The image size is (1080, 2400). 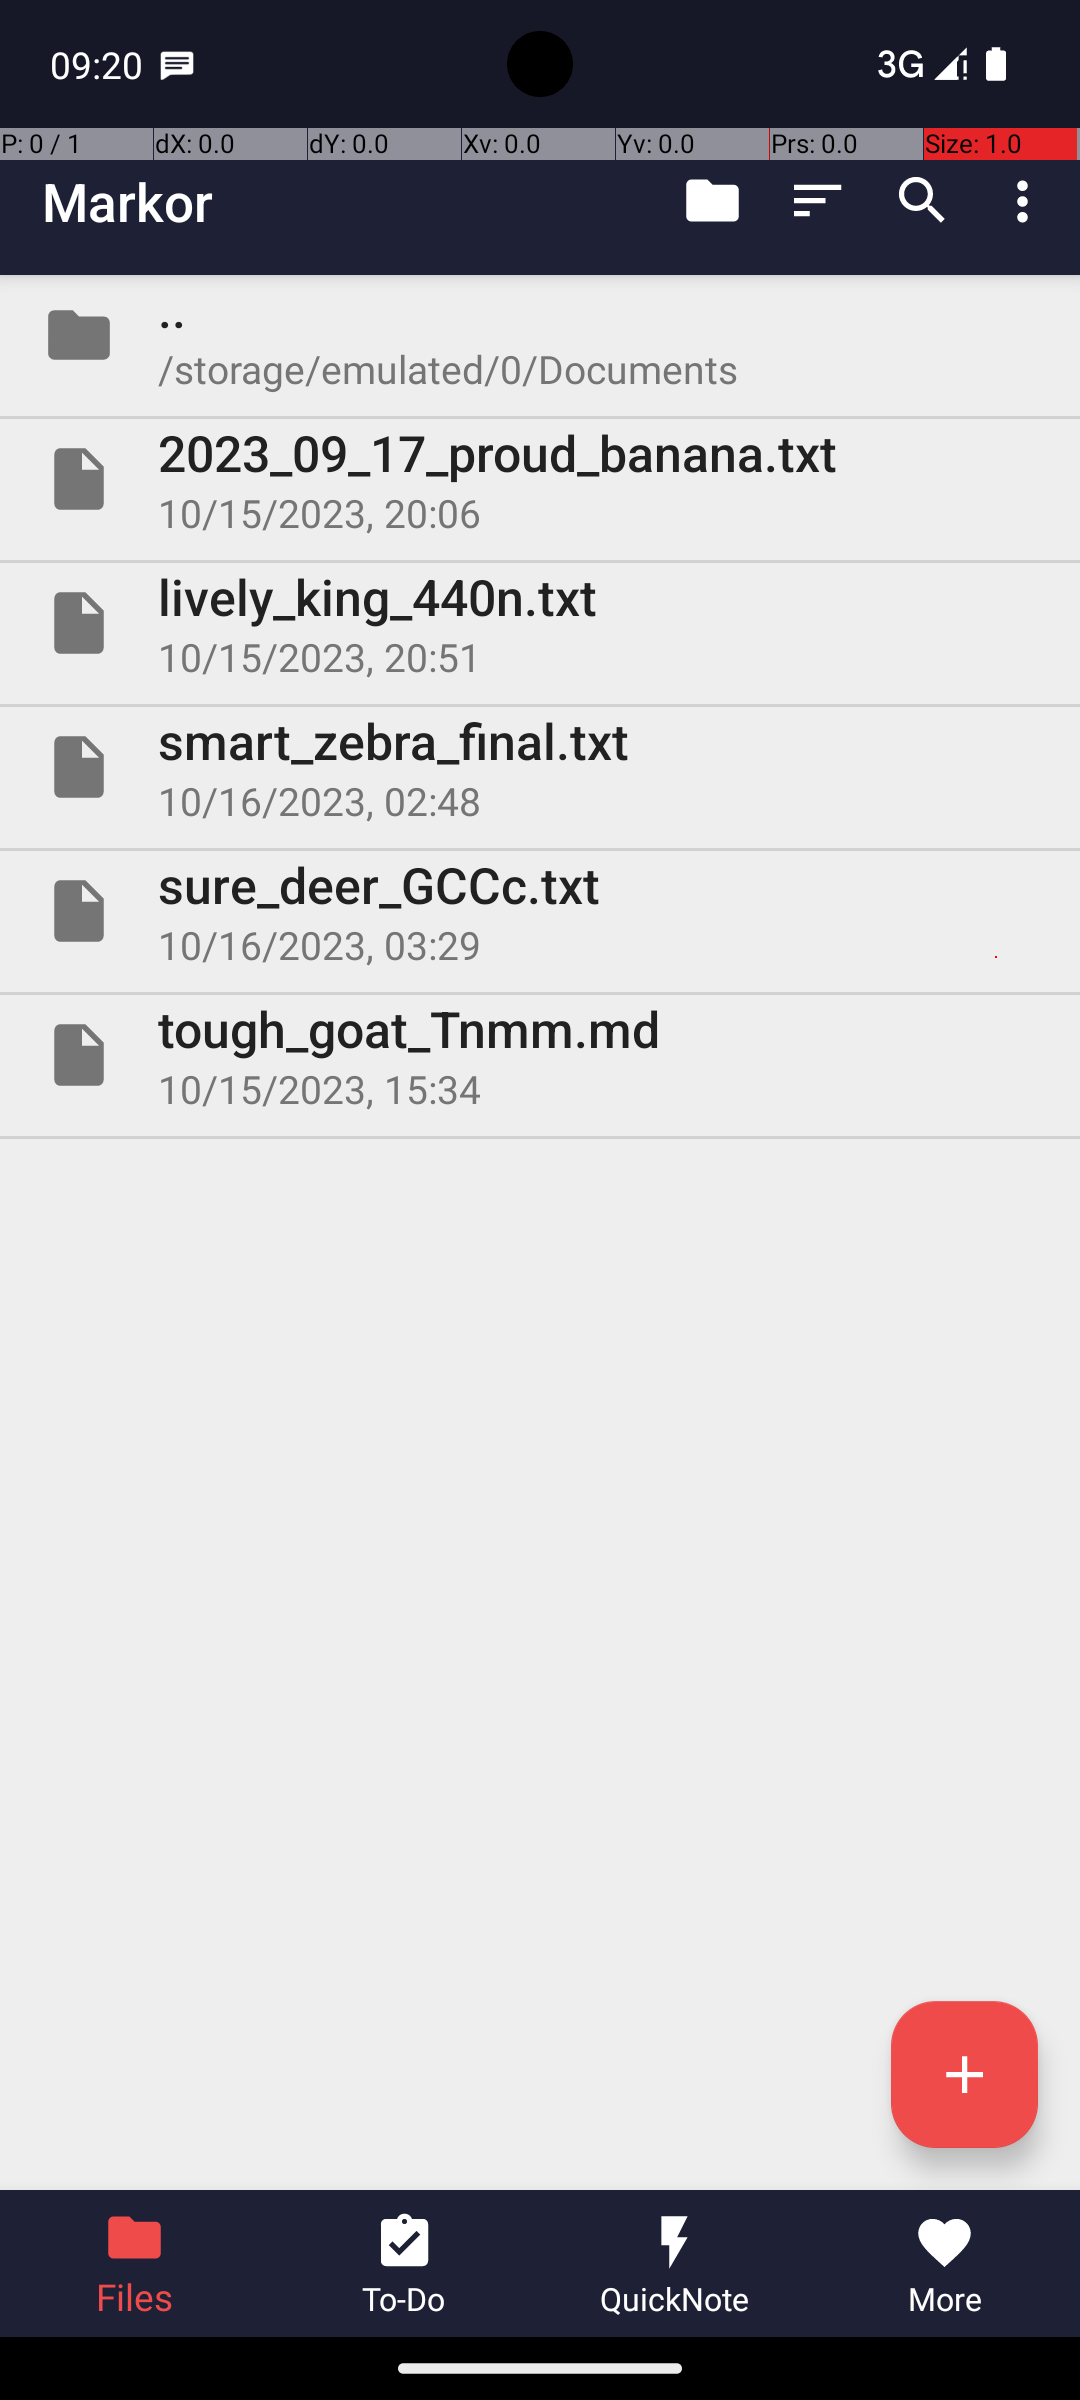 What do you see at coordinates (540, 910) in the screenshot?
I see `File sure_deer_GCCc.txt ` at bounding box center [540, 910].